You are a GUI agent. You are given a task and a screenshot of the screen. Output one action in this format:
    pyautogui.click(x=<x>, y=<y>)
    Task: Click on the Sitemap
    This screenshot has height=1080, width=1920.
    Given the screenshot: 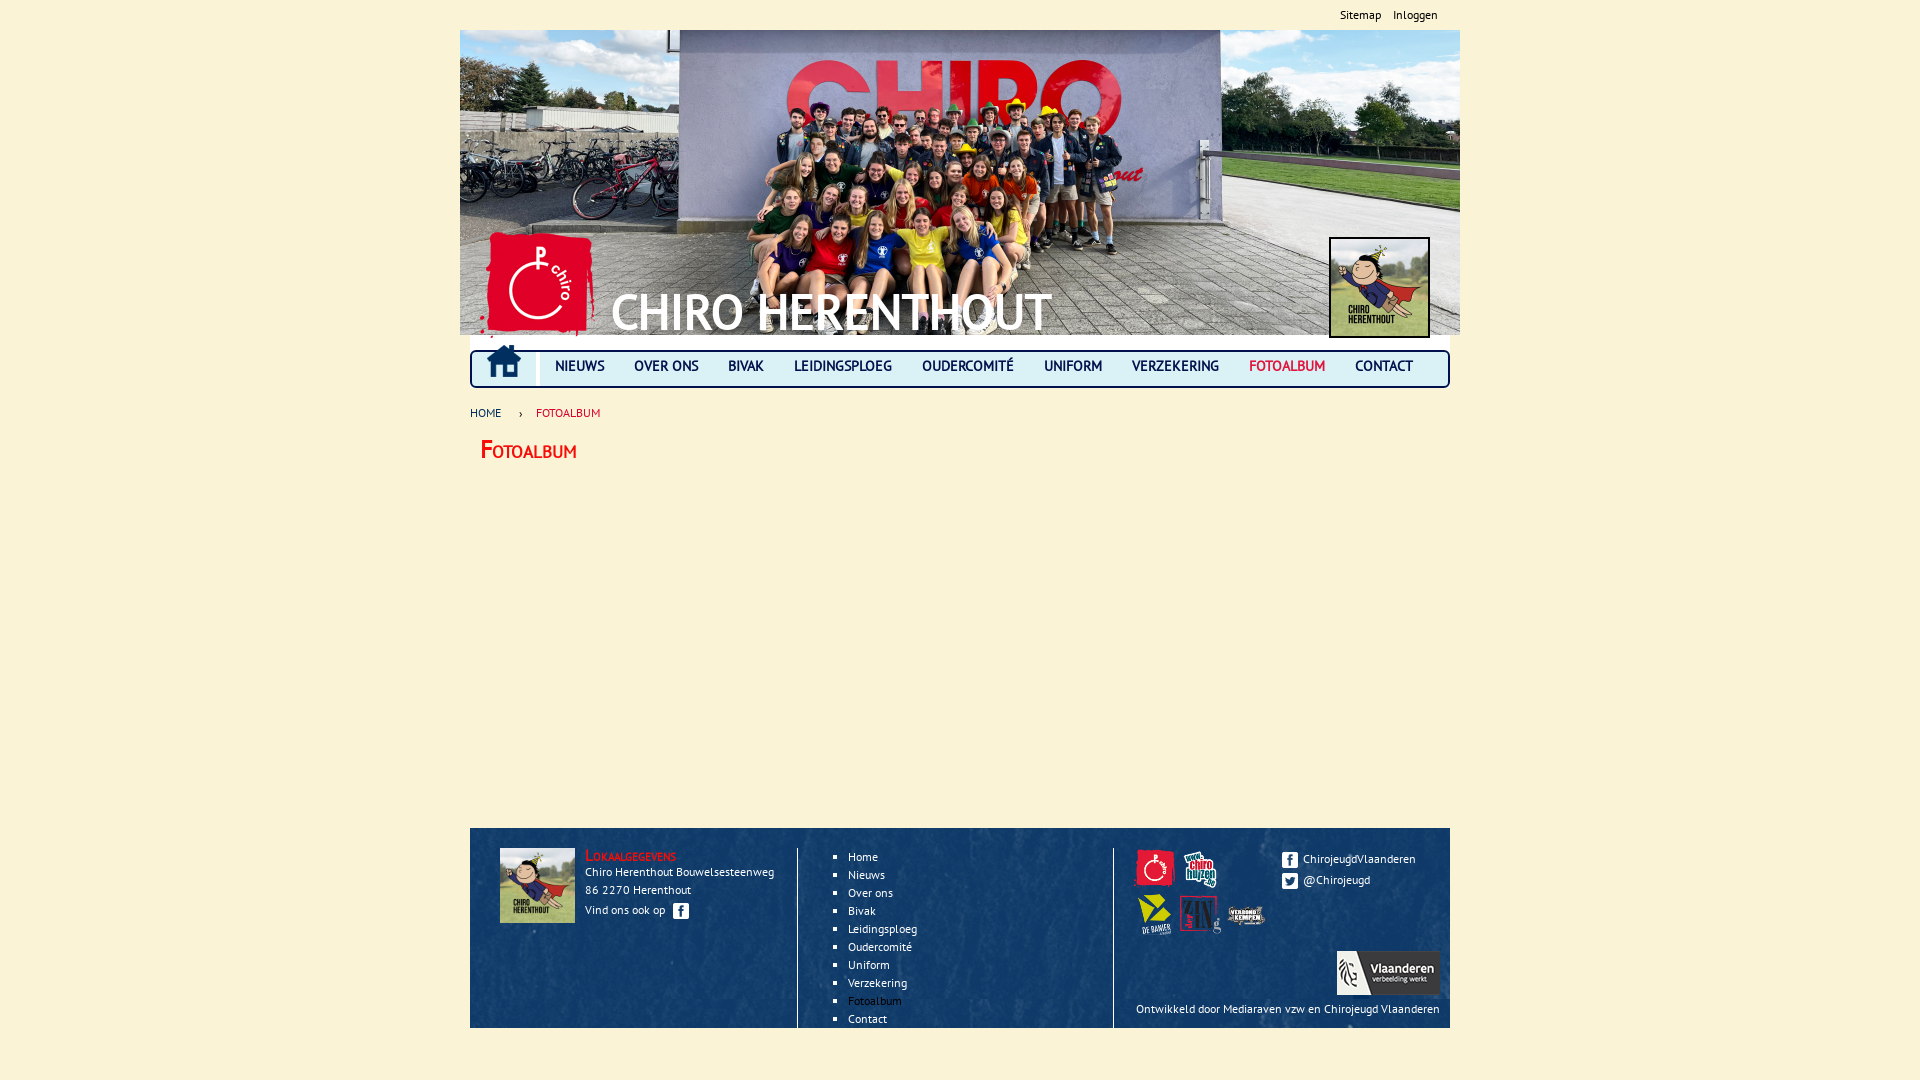 What is the action you would take?
    pyautogui.click(x=1360, y=14)
    